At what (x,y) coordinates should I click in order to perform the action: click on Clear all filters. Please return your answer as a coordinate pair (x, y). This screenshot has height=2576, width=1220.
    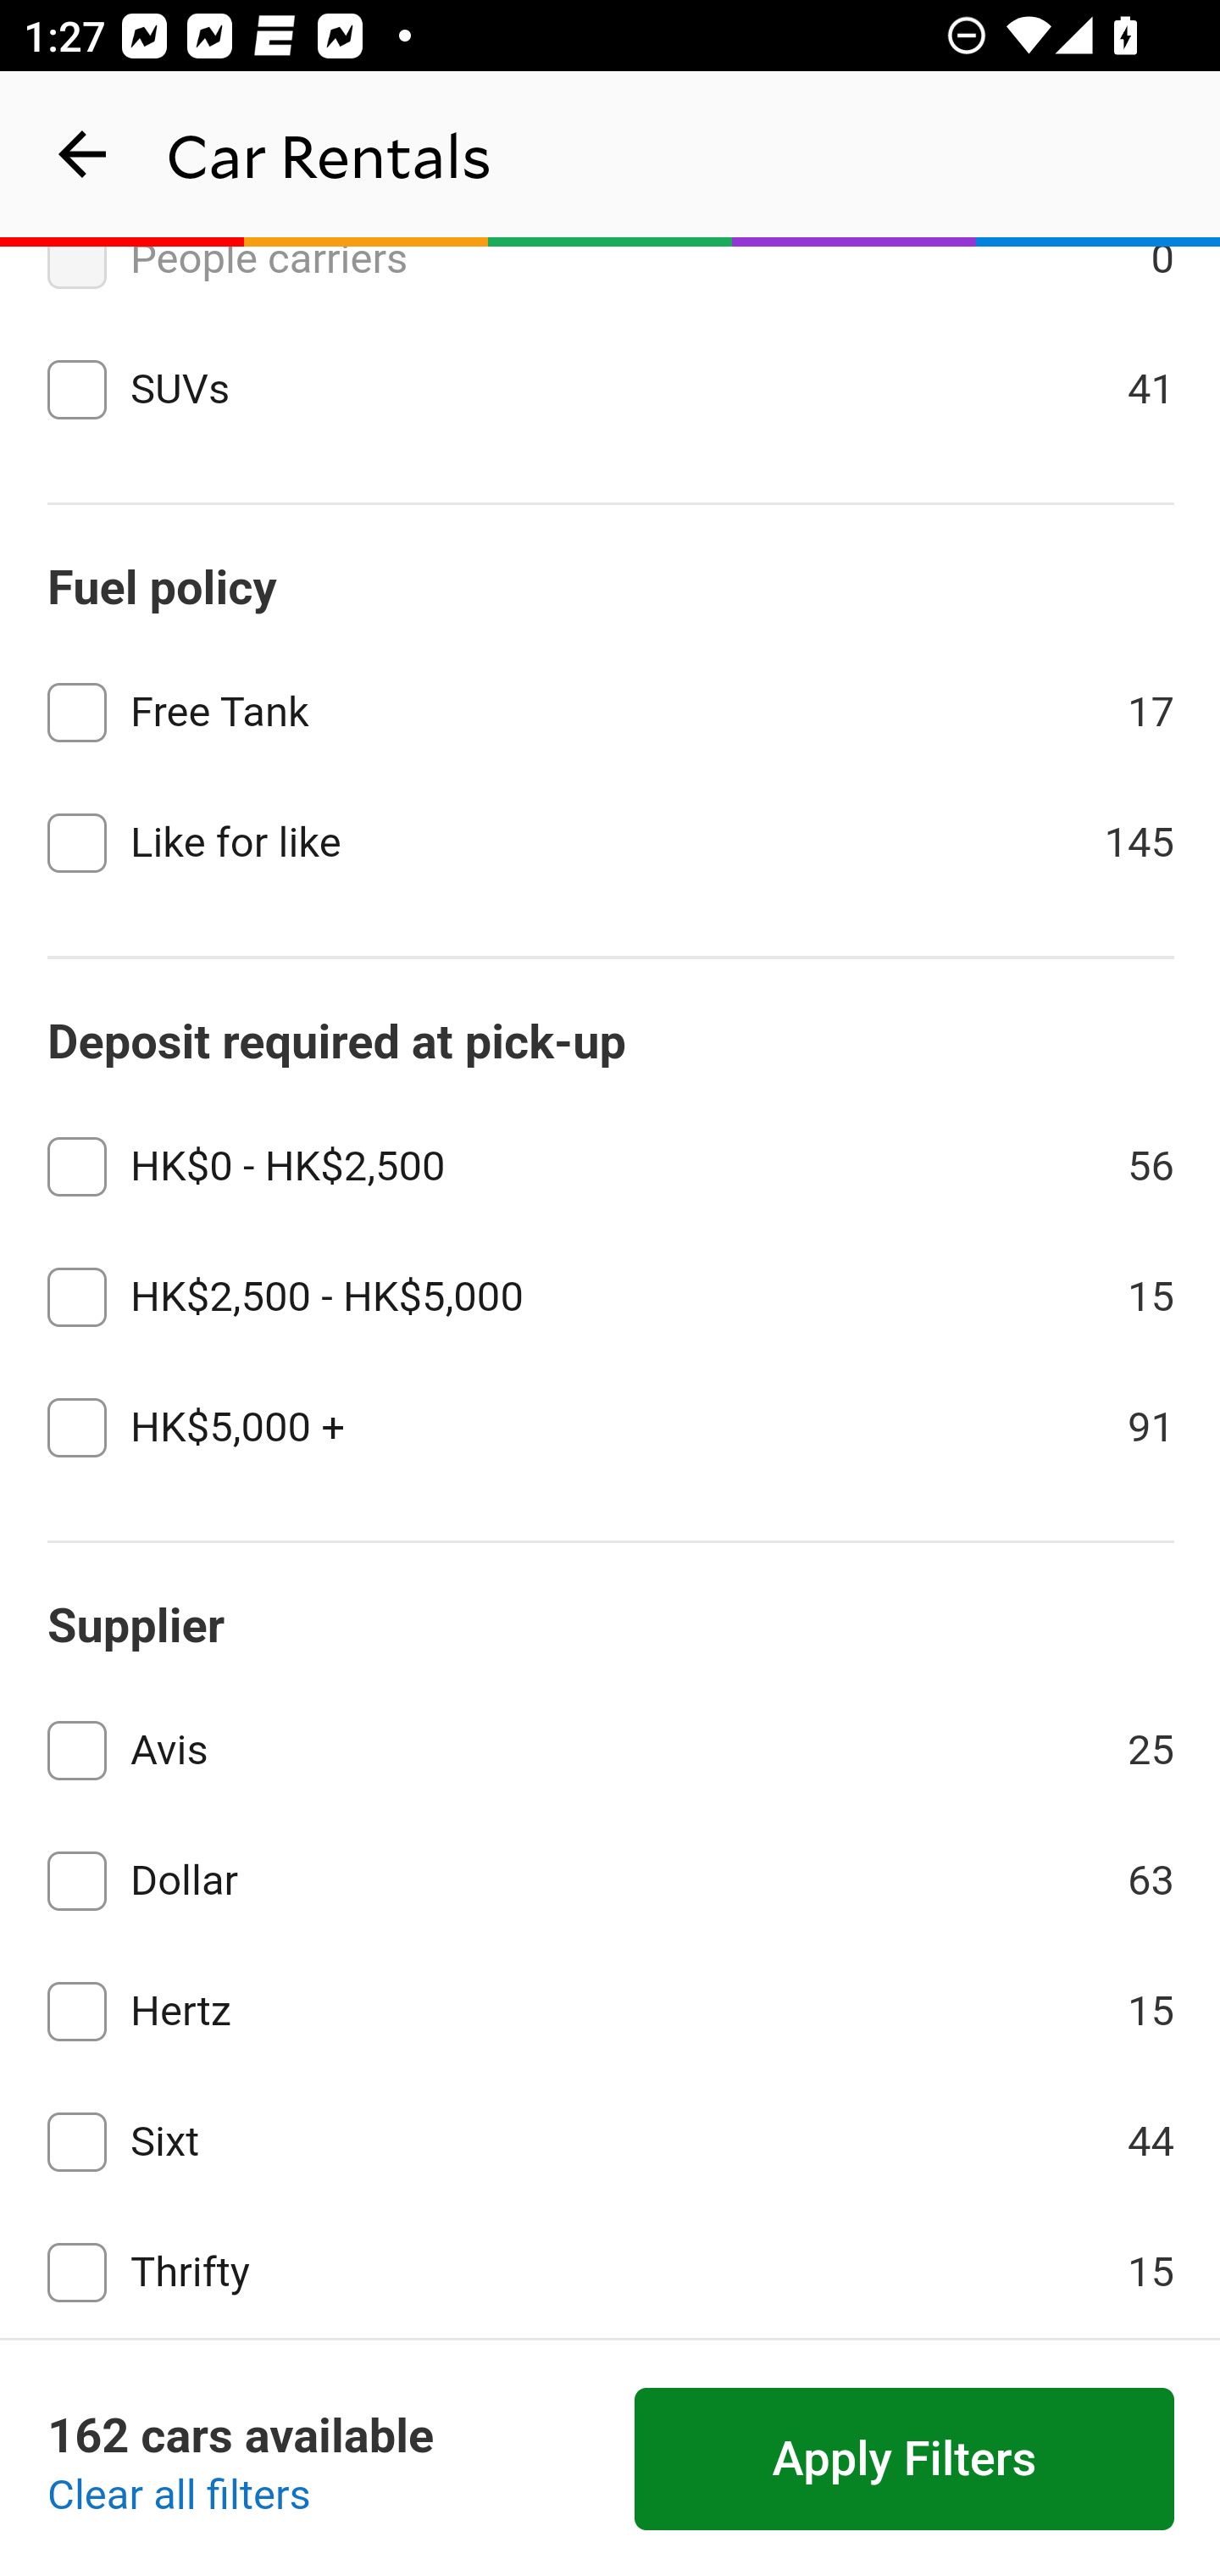
    Looking at the image, I should click on (180, 2496).